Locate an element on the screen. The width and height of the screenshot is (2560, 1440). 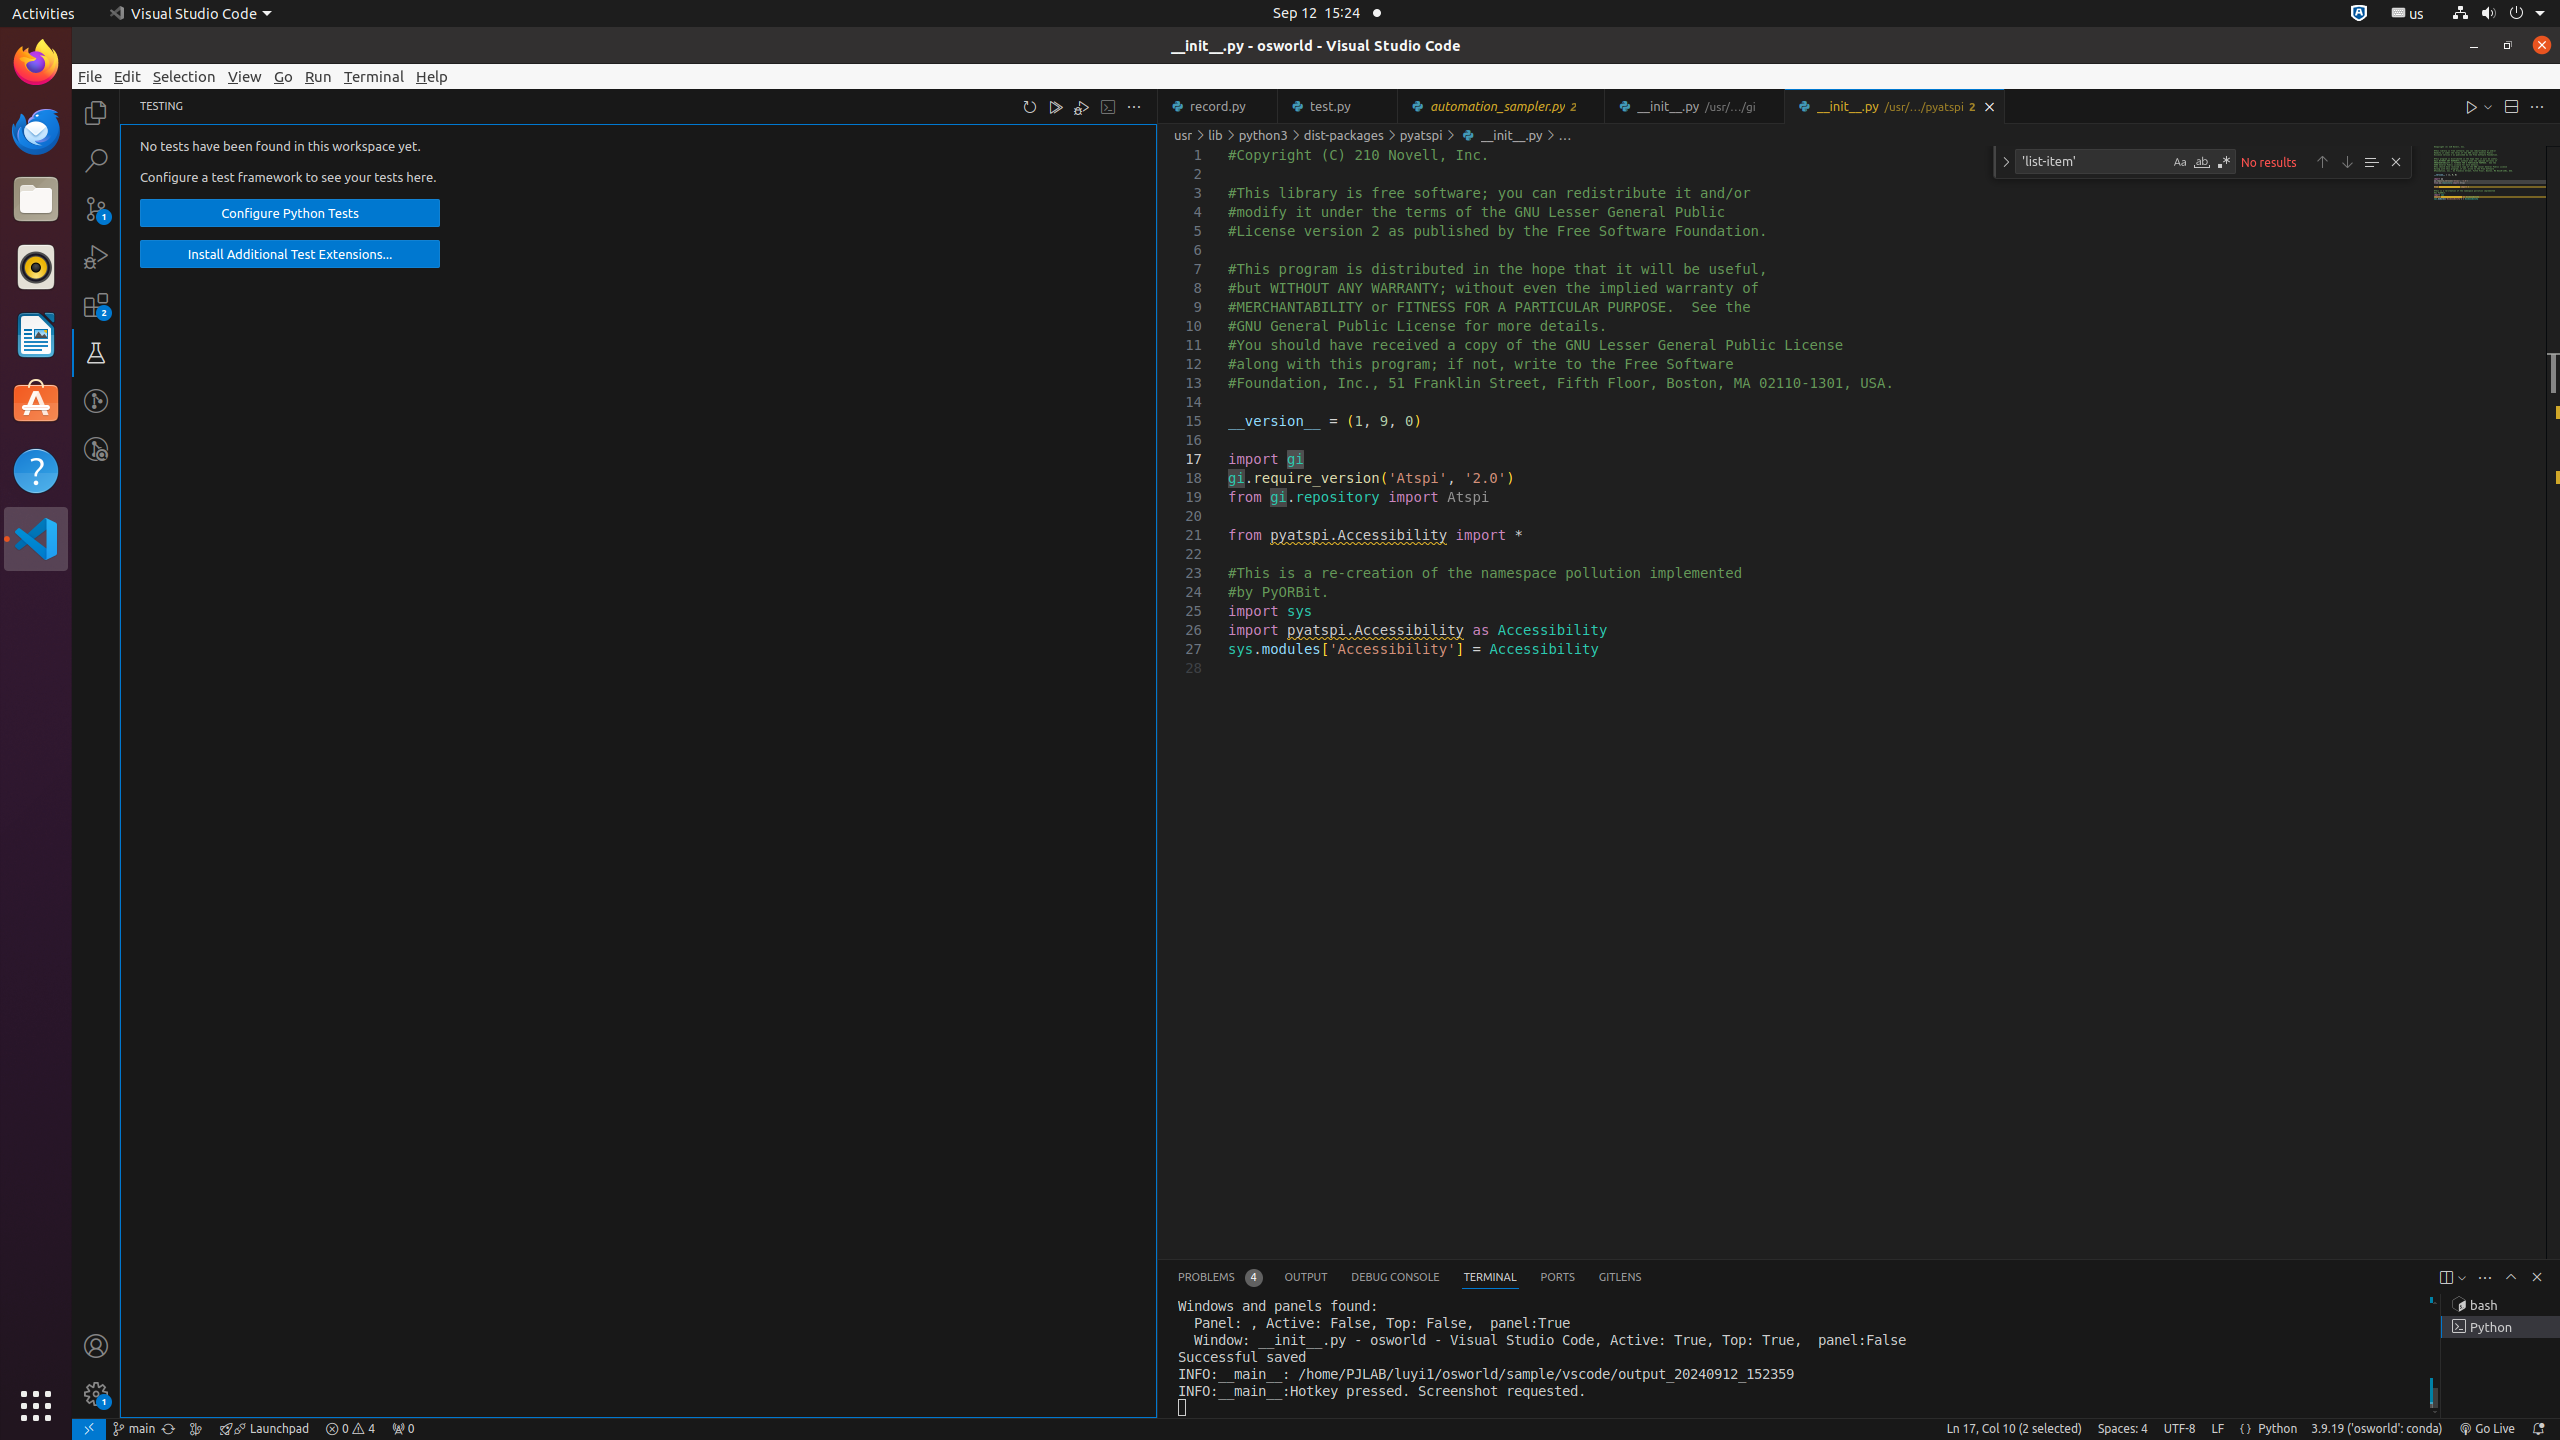
Next Match (Enter) is located at coordinates (2347, 162).